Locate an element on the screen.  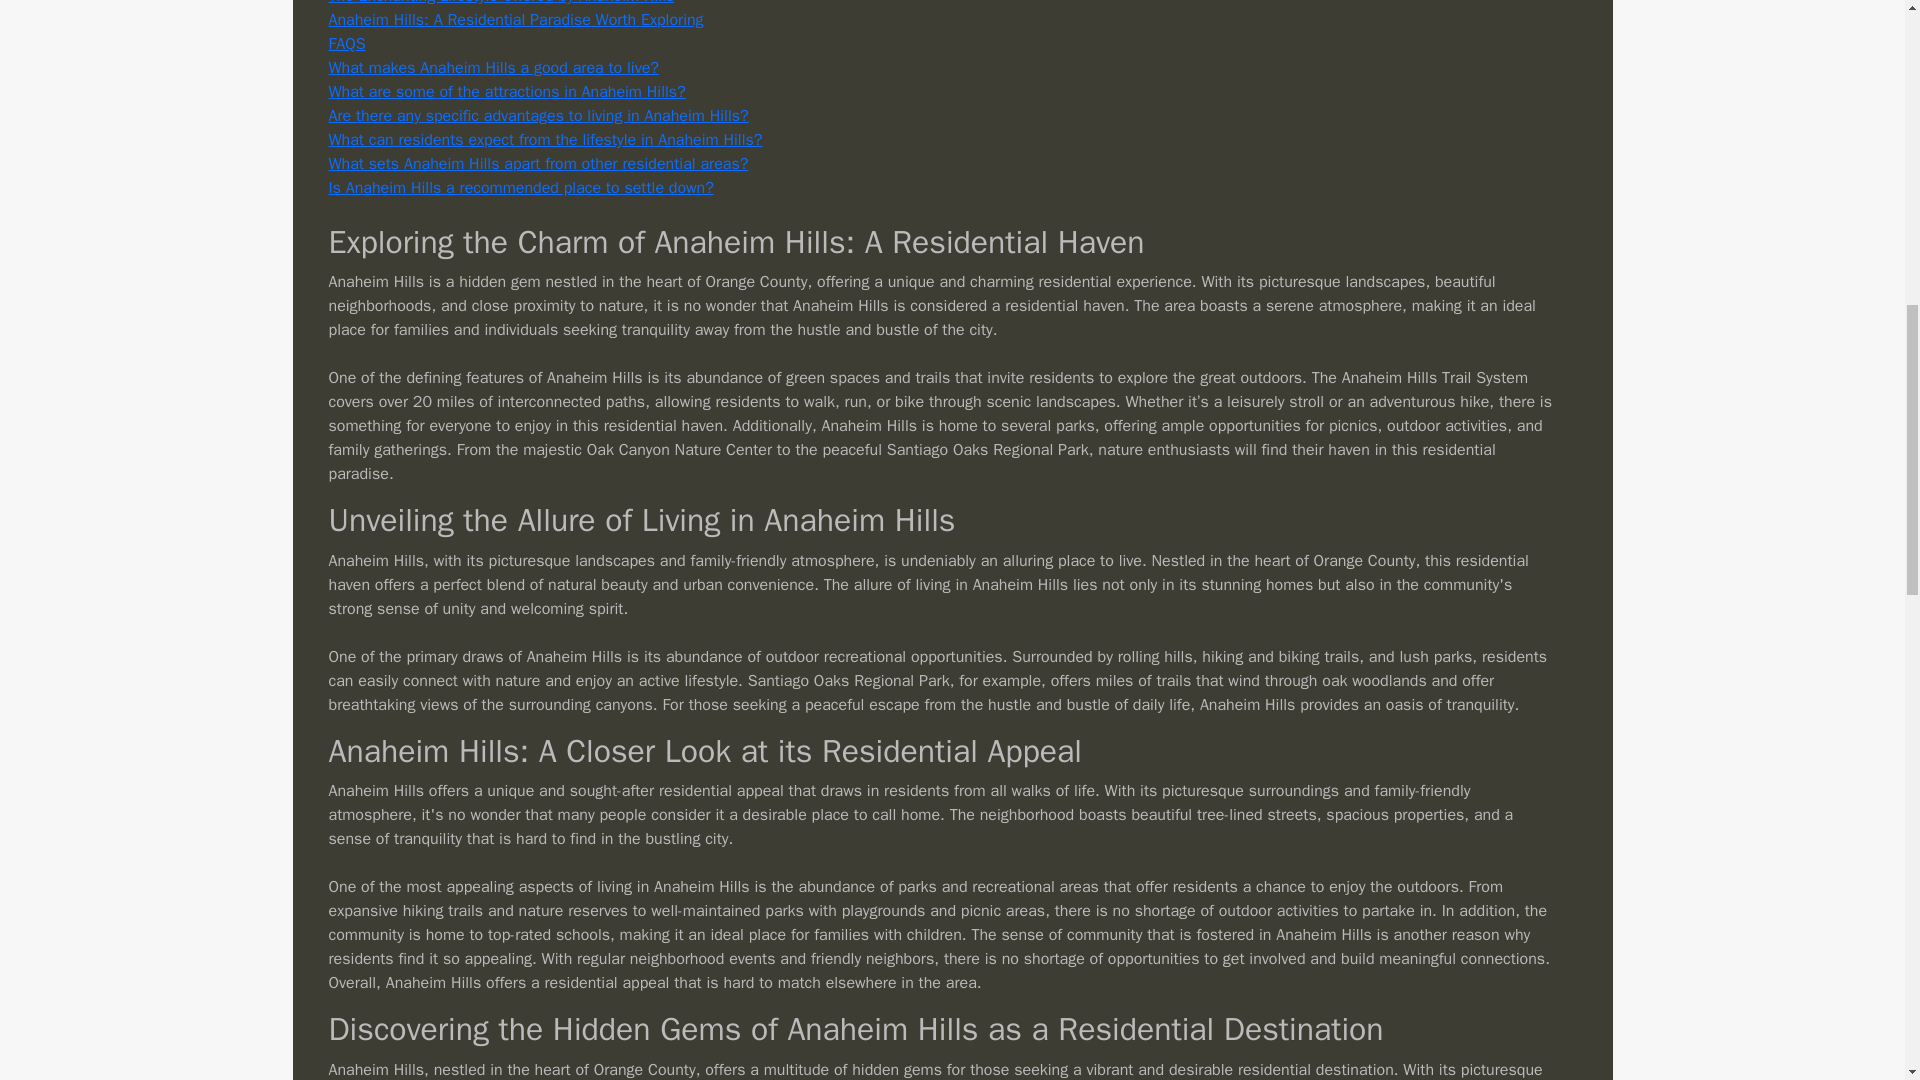
What makes Anaheim Hills a good area to live? is located at coordinates (493, 68).